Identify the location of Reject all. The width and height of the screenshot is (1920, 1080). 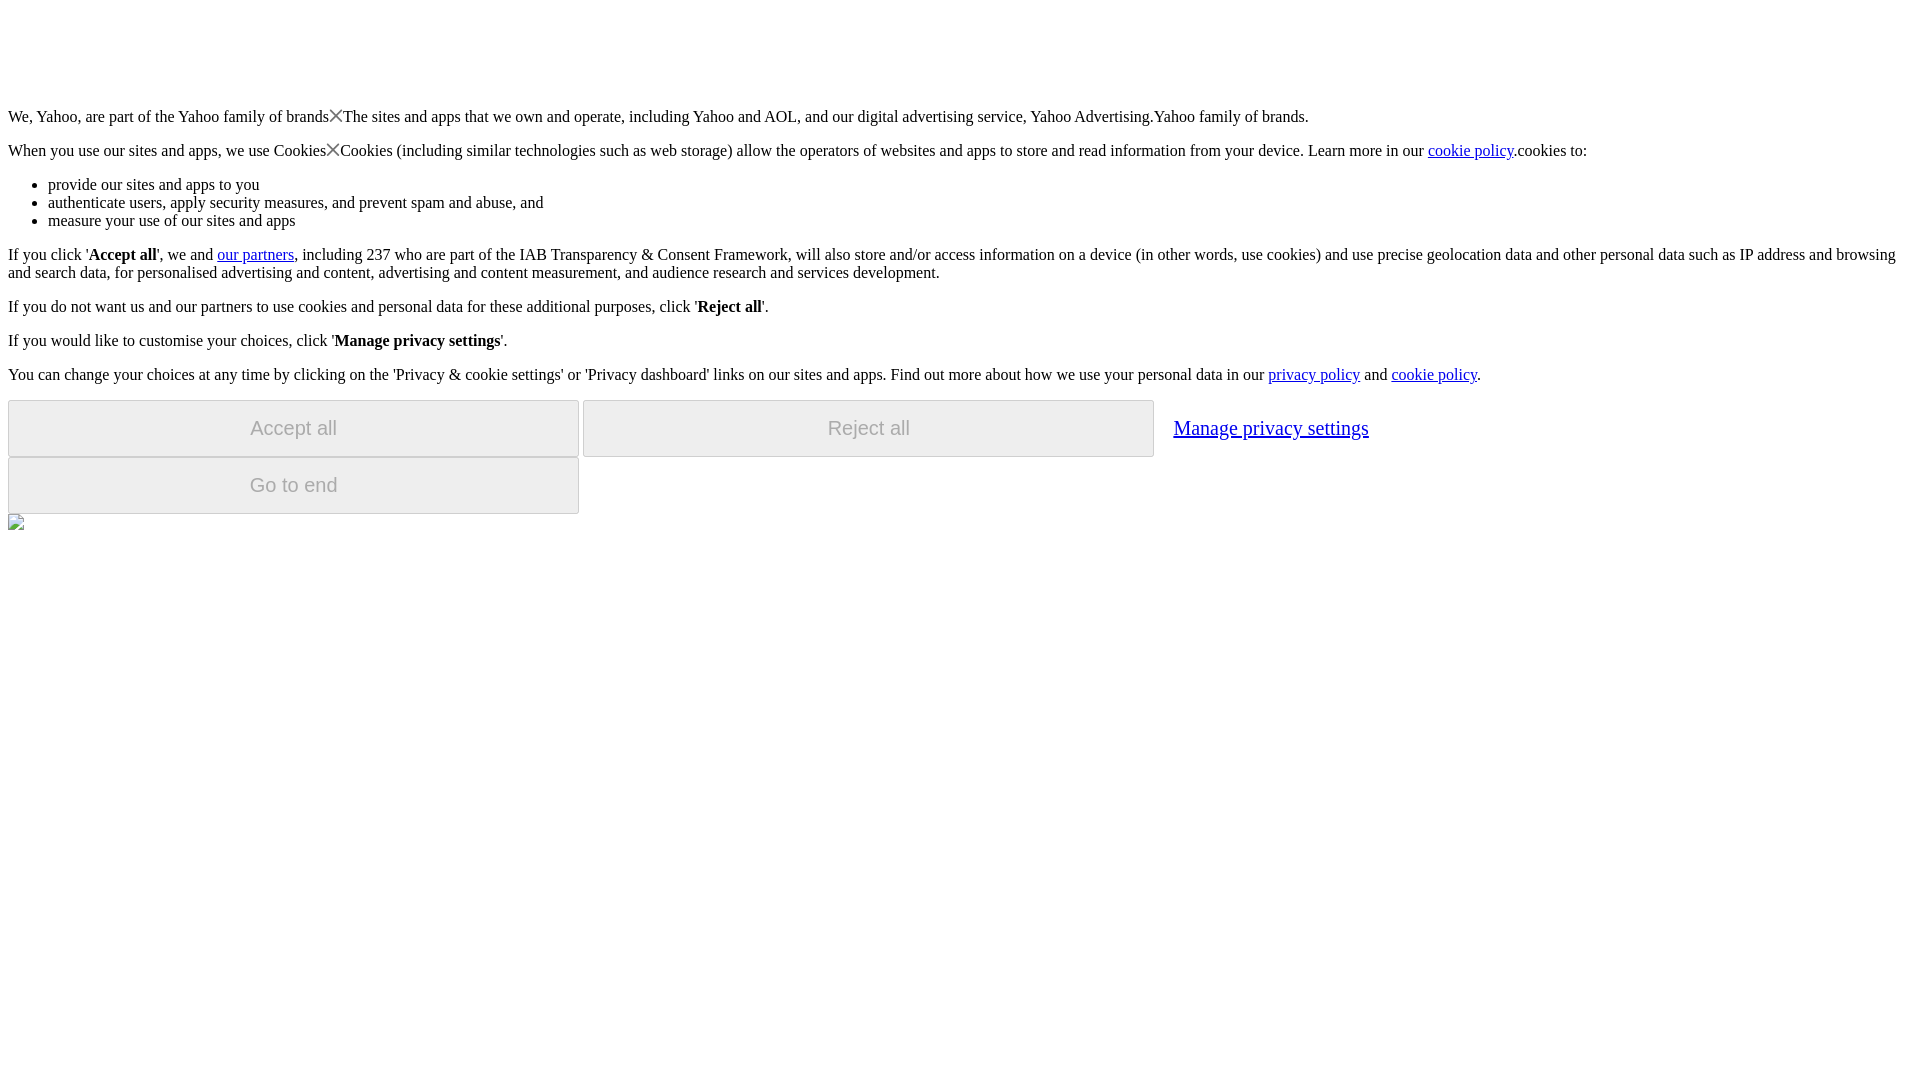
(868, 428).